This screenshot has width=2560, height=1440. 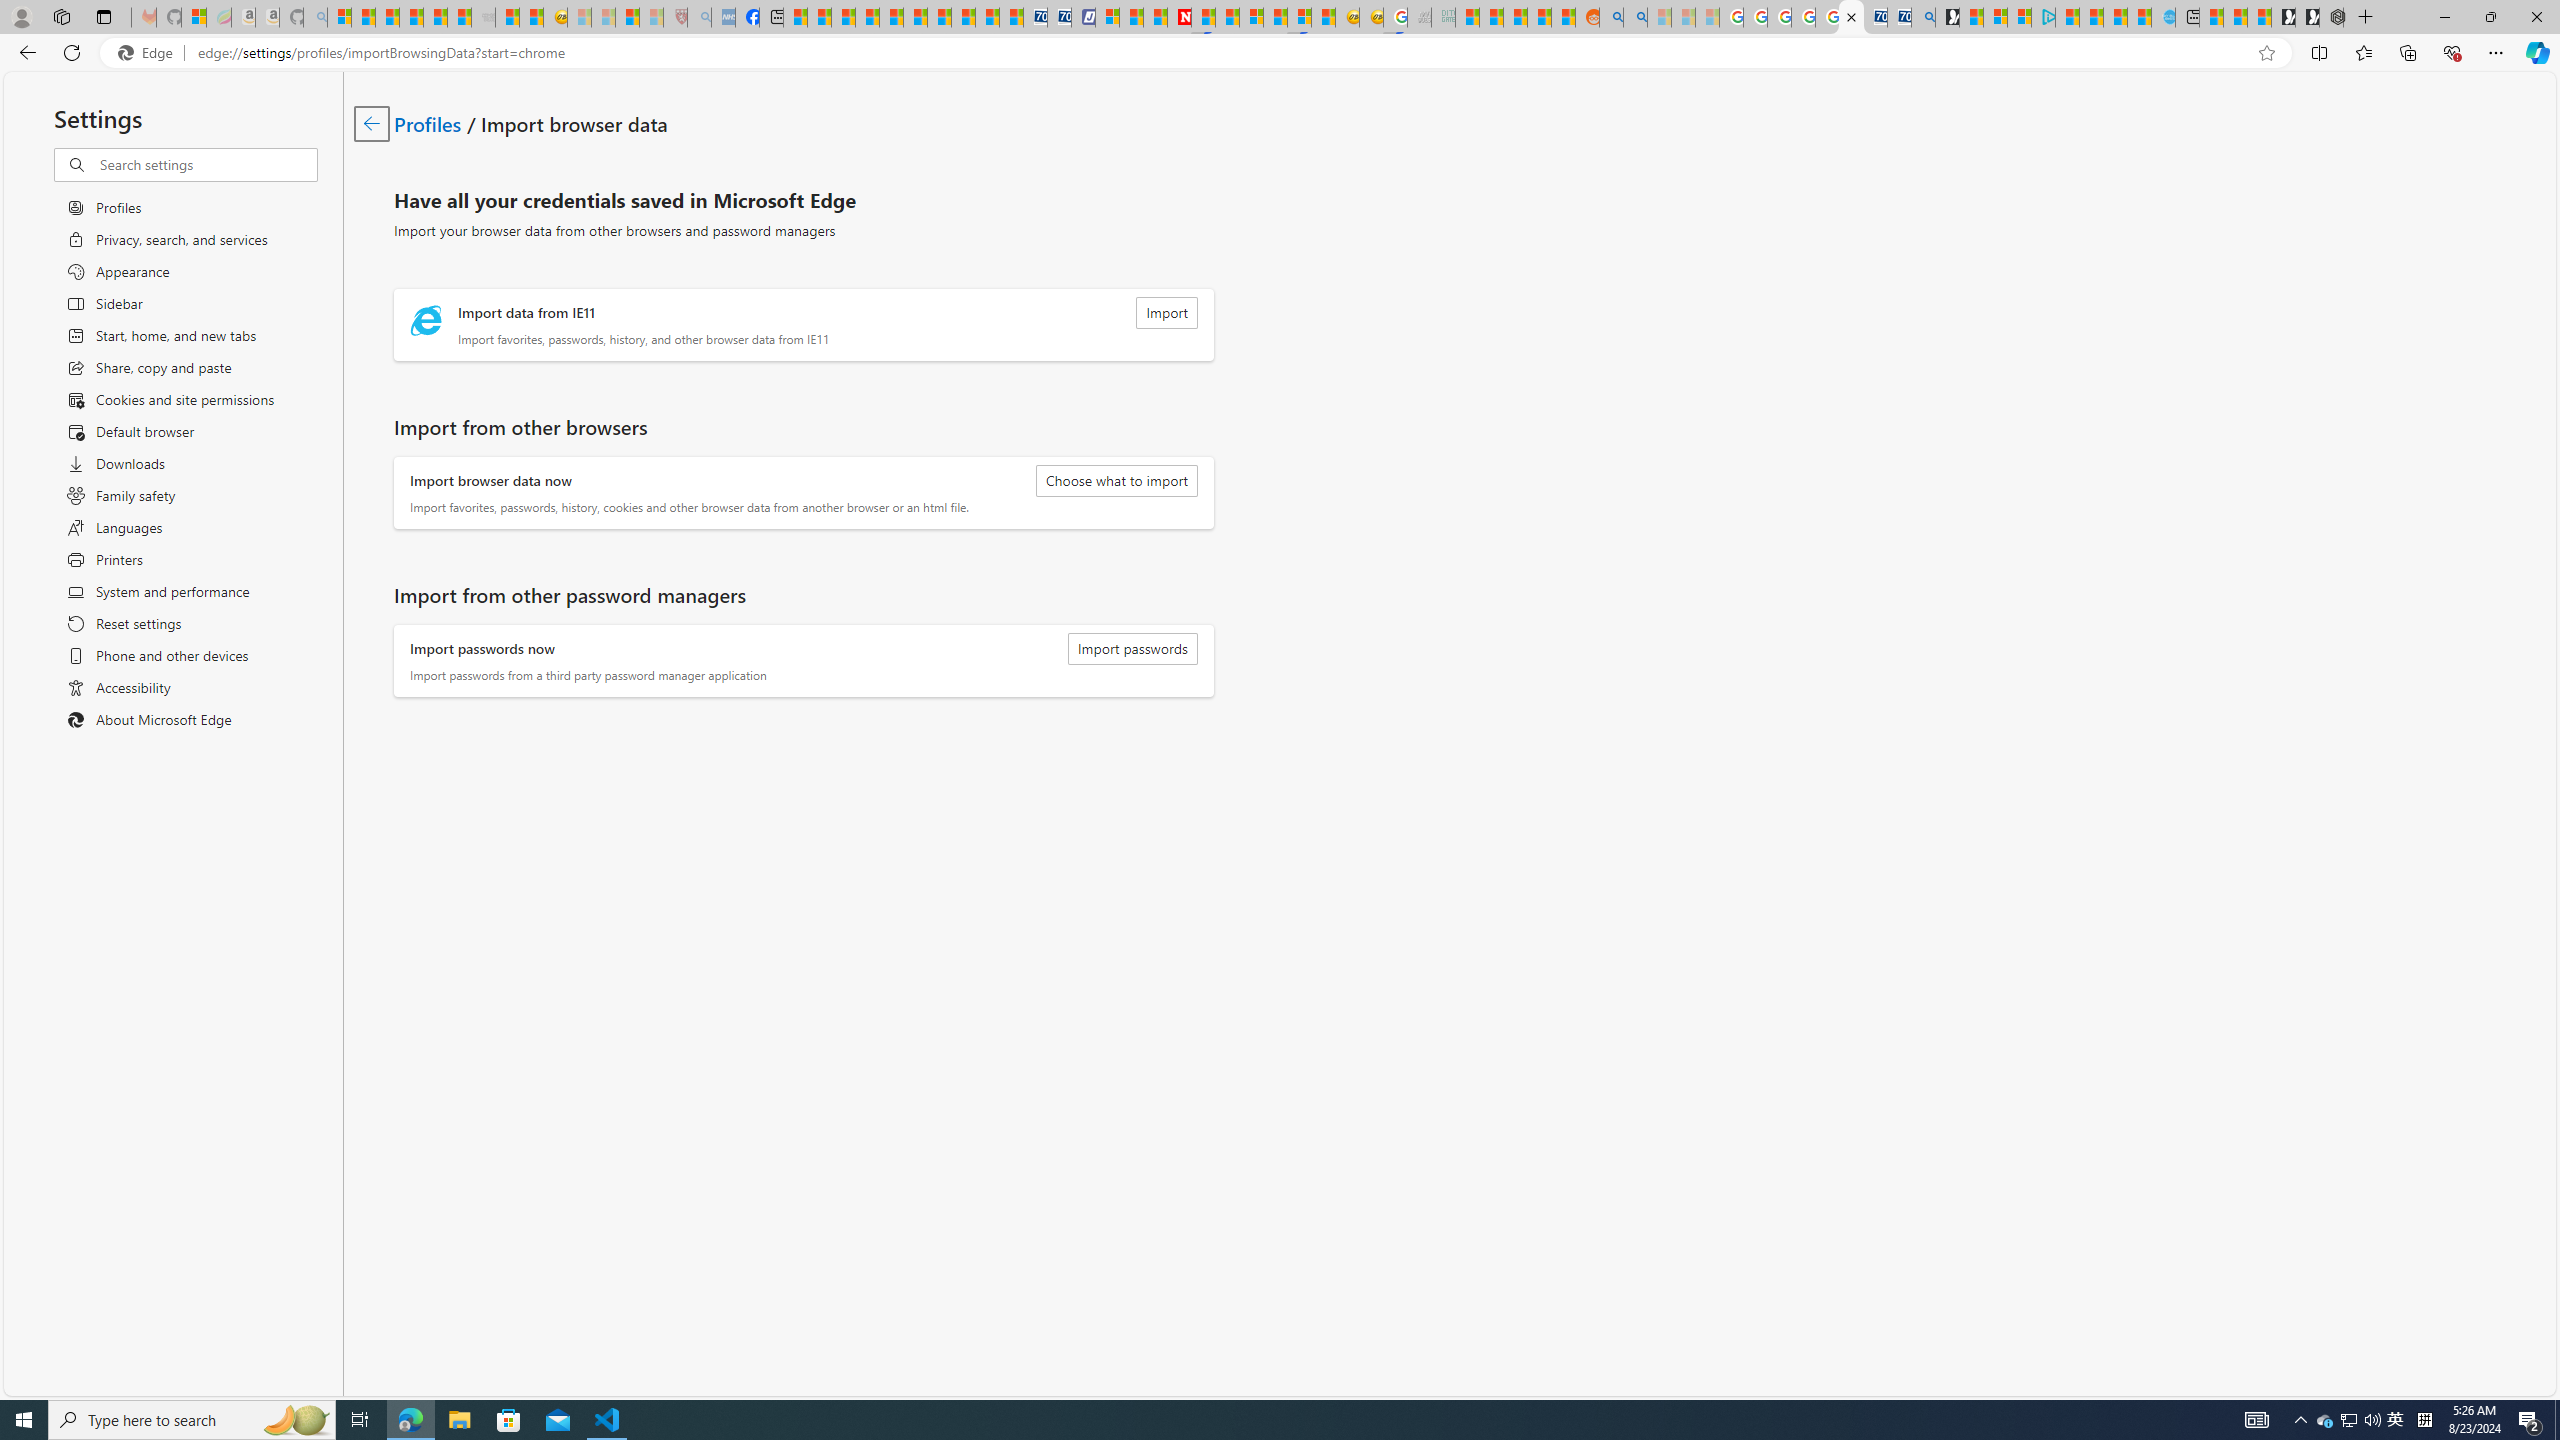 What do you see at coordinates (1132, 649) in the screenshot?
I see `Import passwords` at bounding box center [1132, 649].